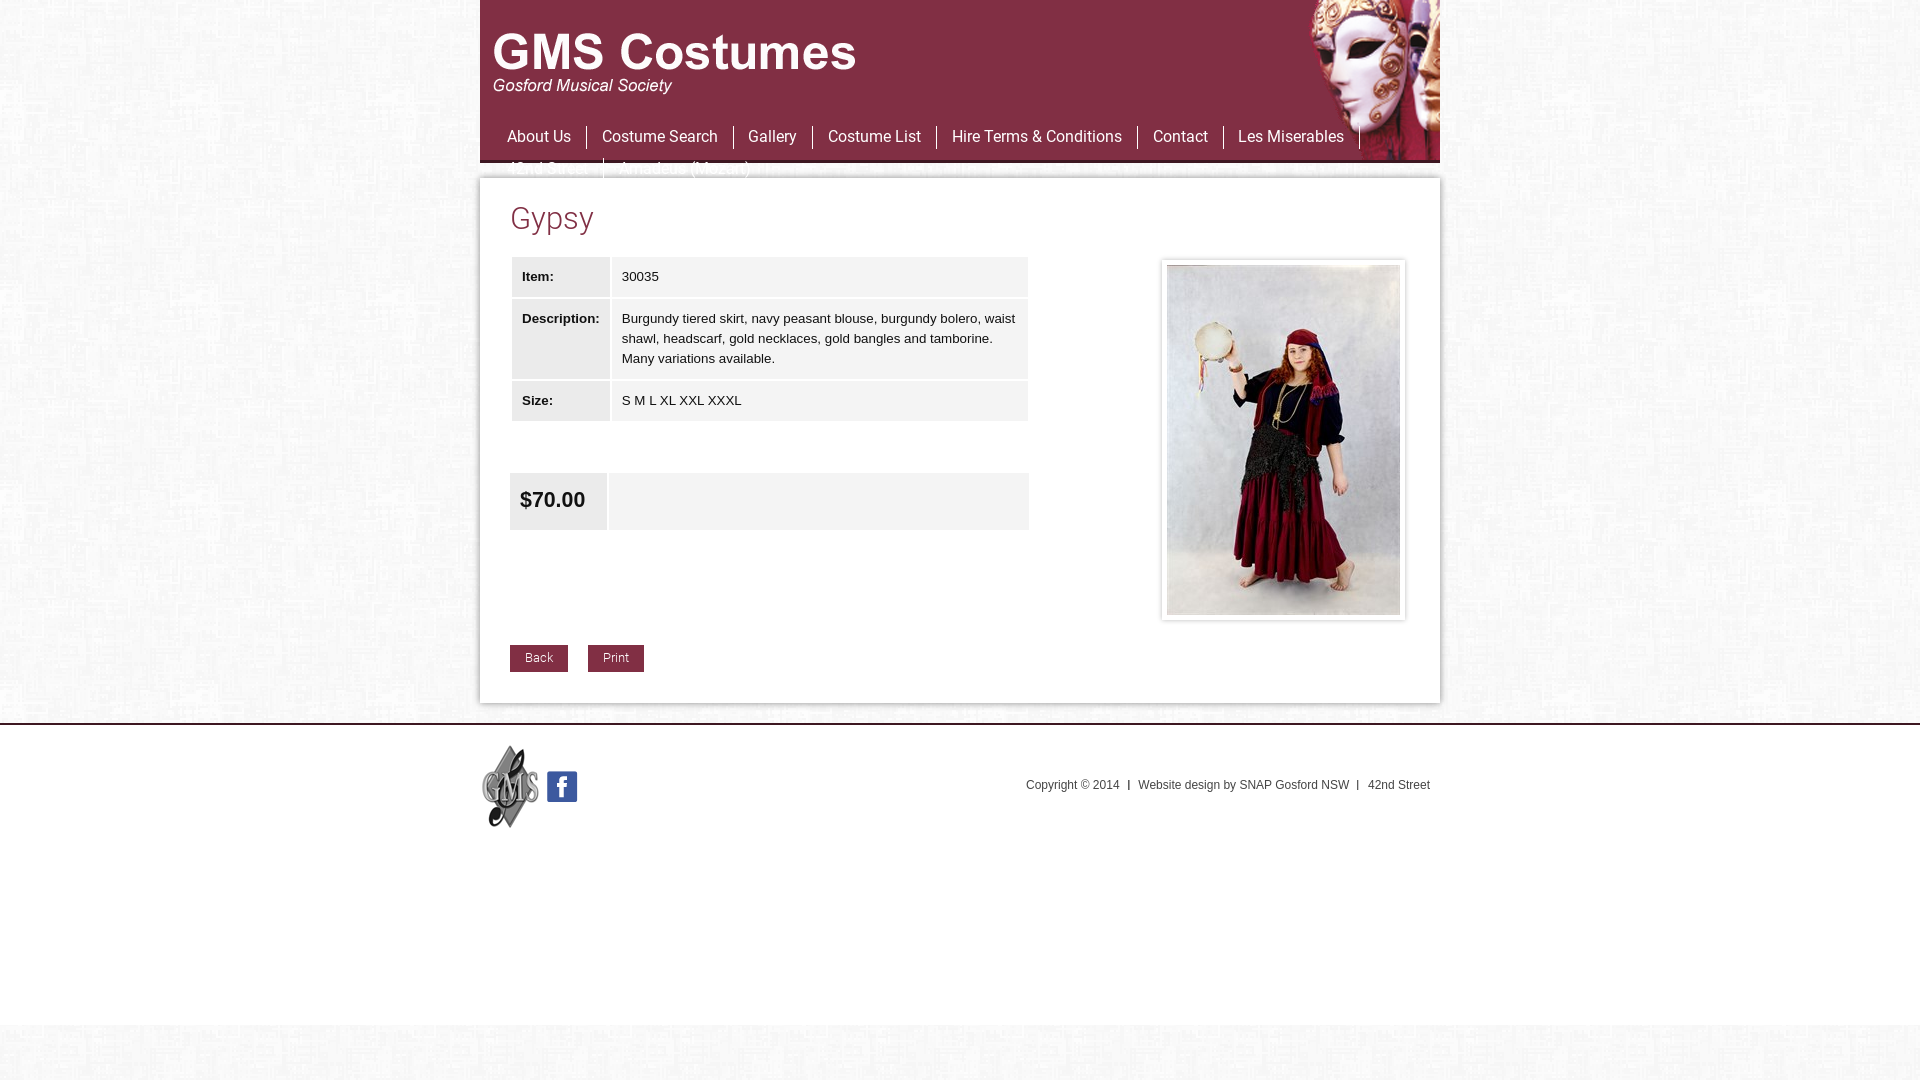  What do you see at coordinates (874, 137) in the screenshot?
I see `Costume List` at bounding box center [874, 137].